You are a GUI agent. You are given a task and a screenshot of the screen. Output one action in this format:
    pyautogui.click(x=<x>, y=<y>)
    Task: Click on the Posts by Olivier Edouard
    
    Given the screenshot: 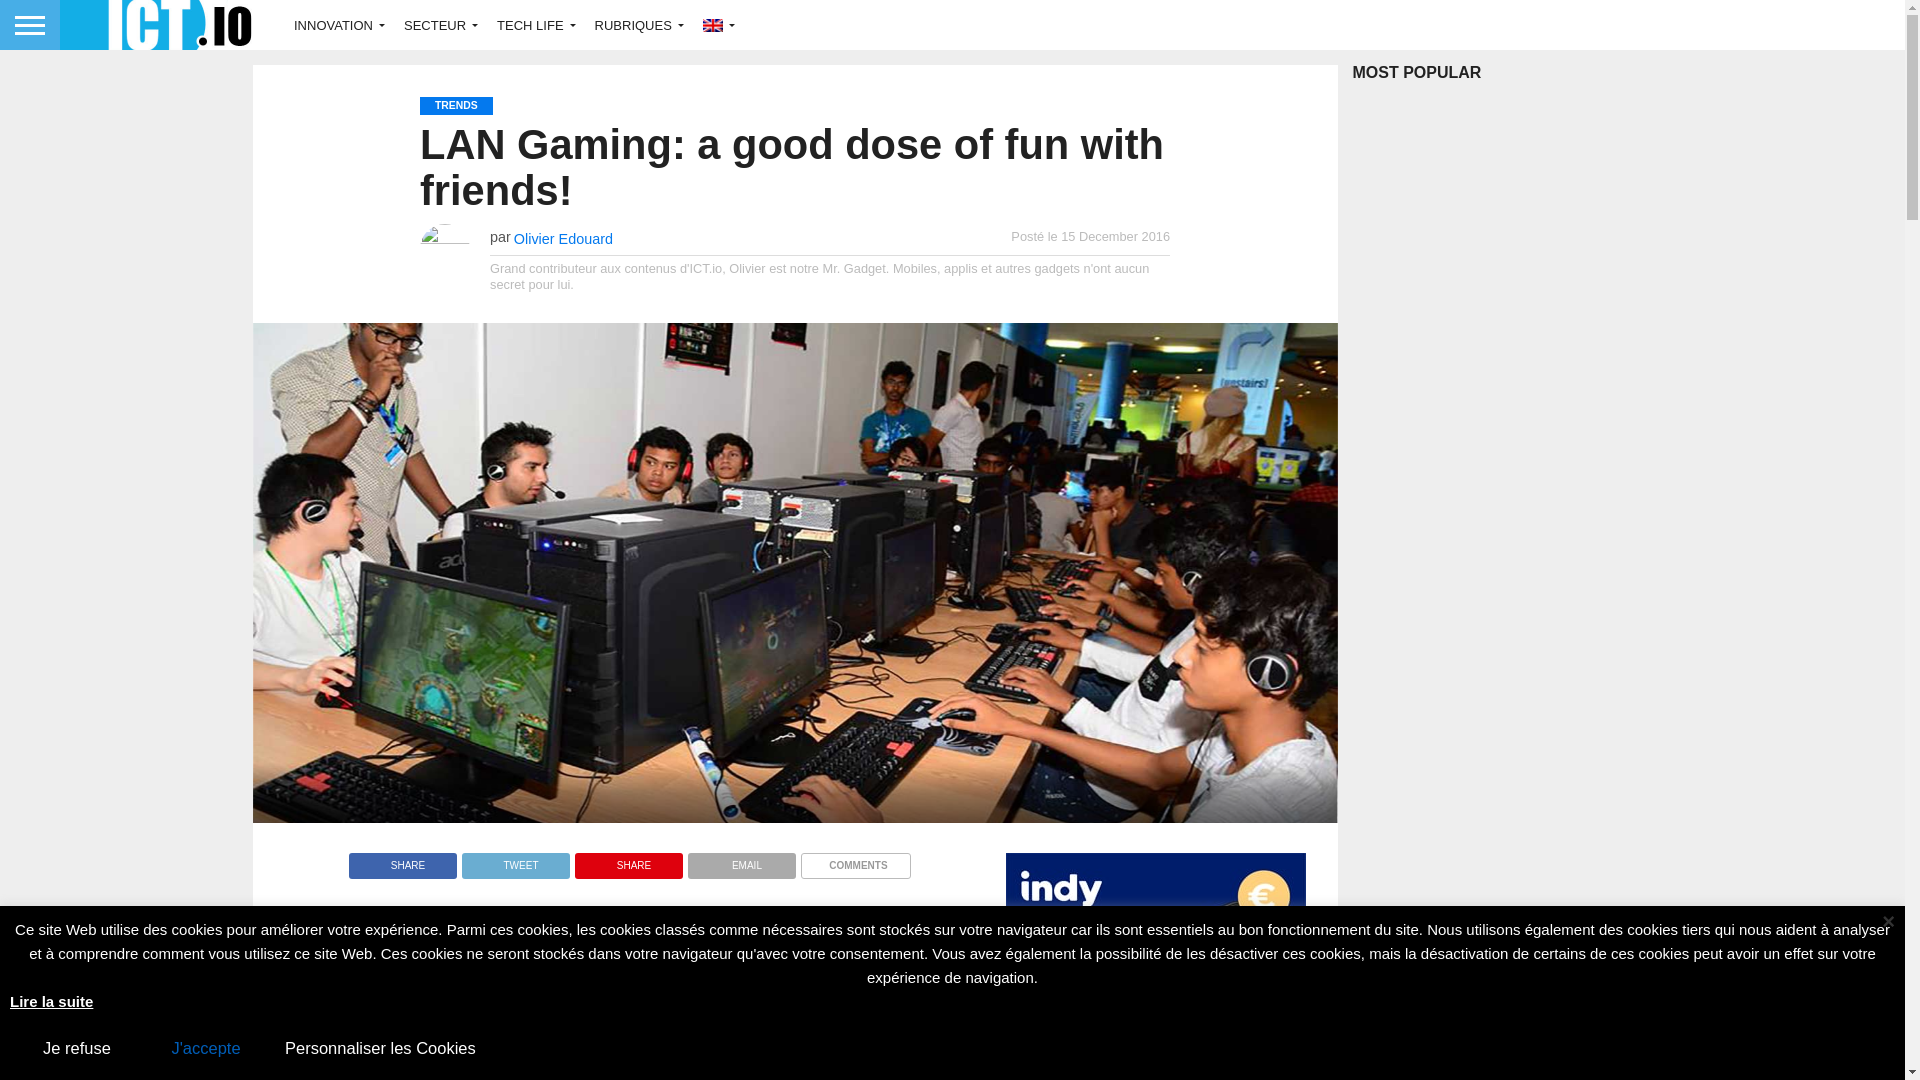 What is the action you would take?
    pyautogui.click(x=563, y=239)
    